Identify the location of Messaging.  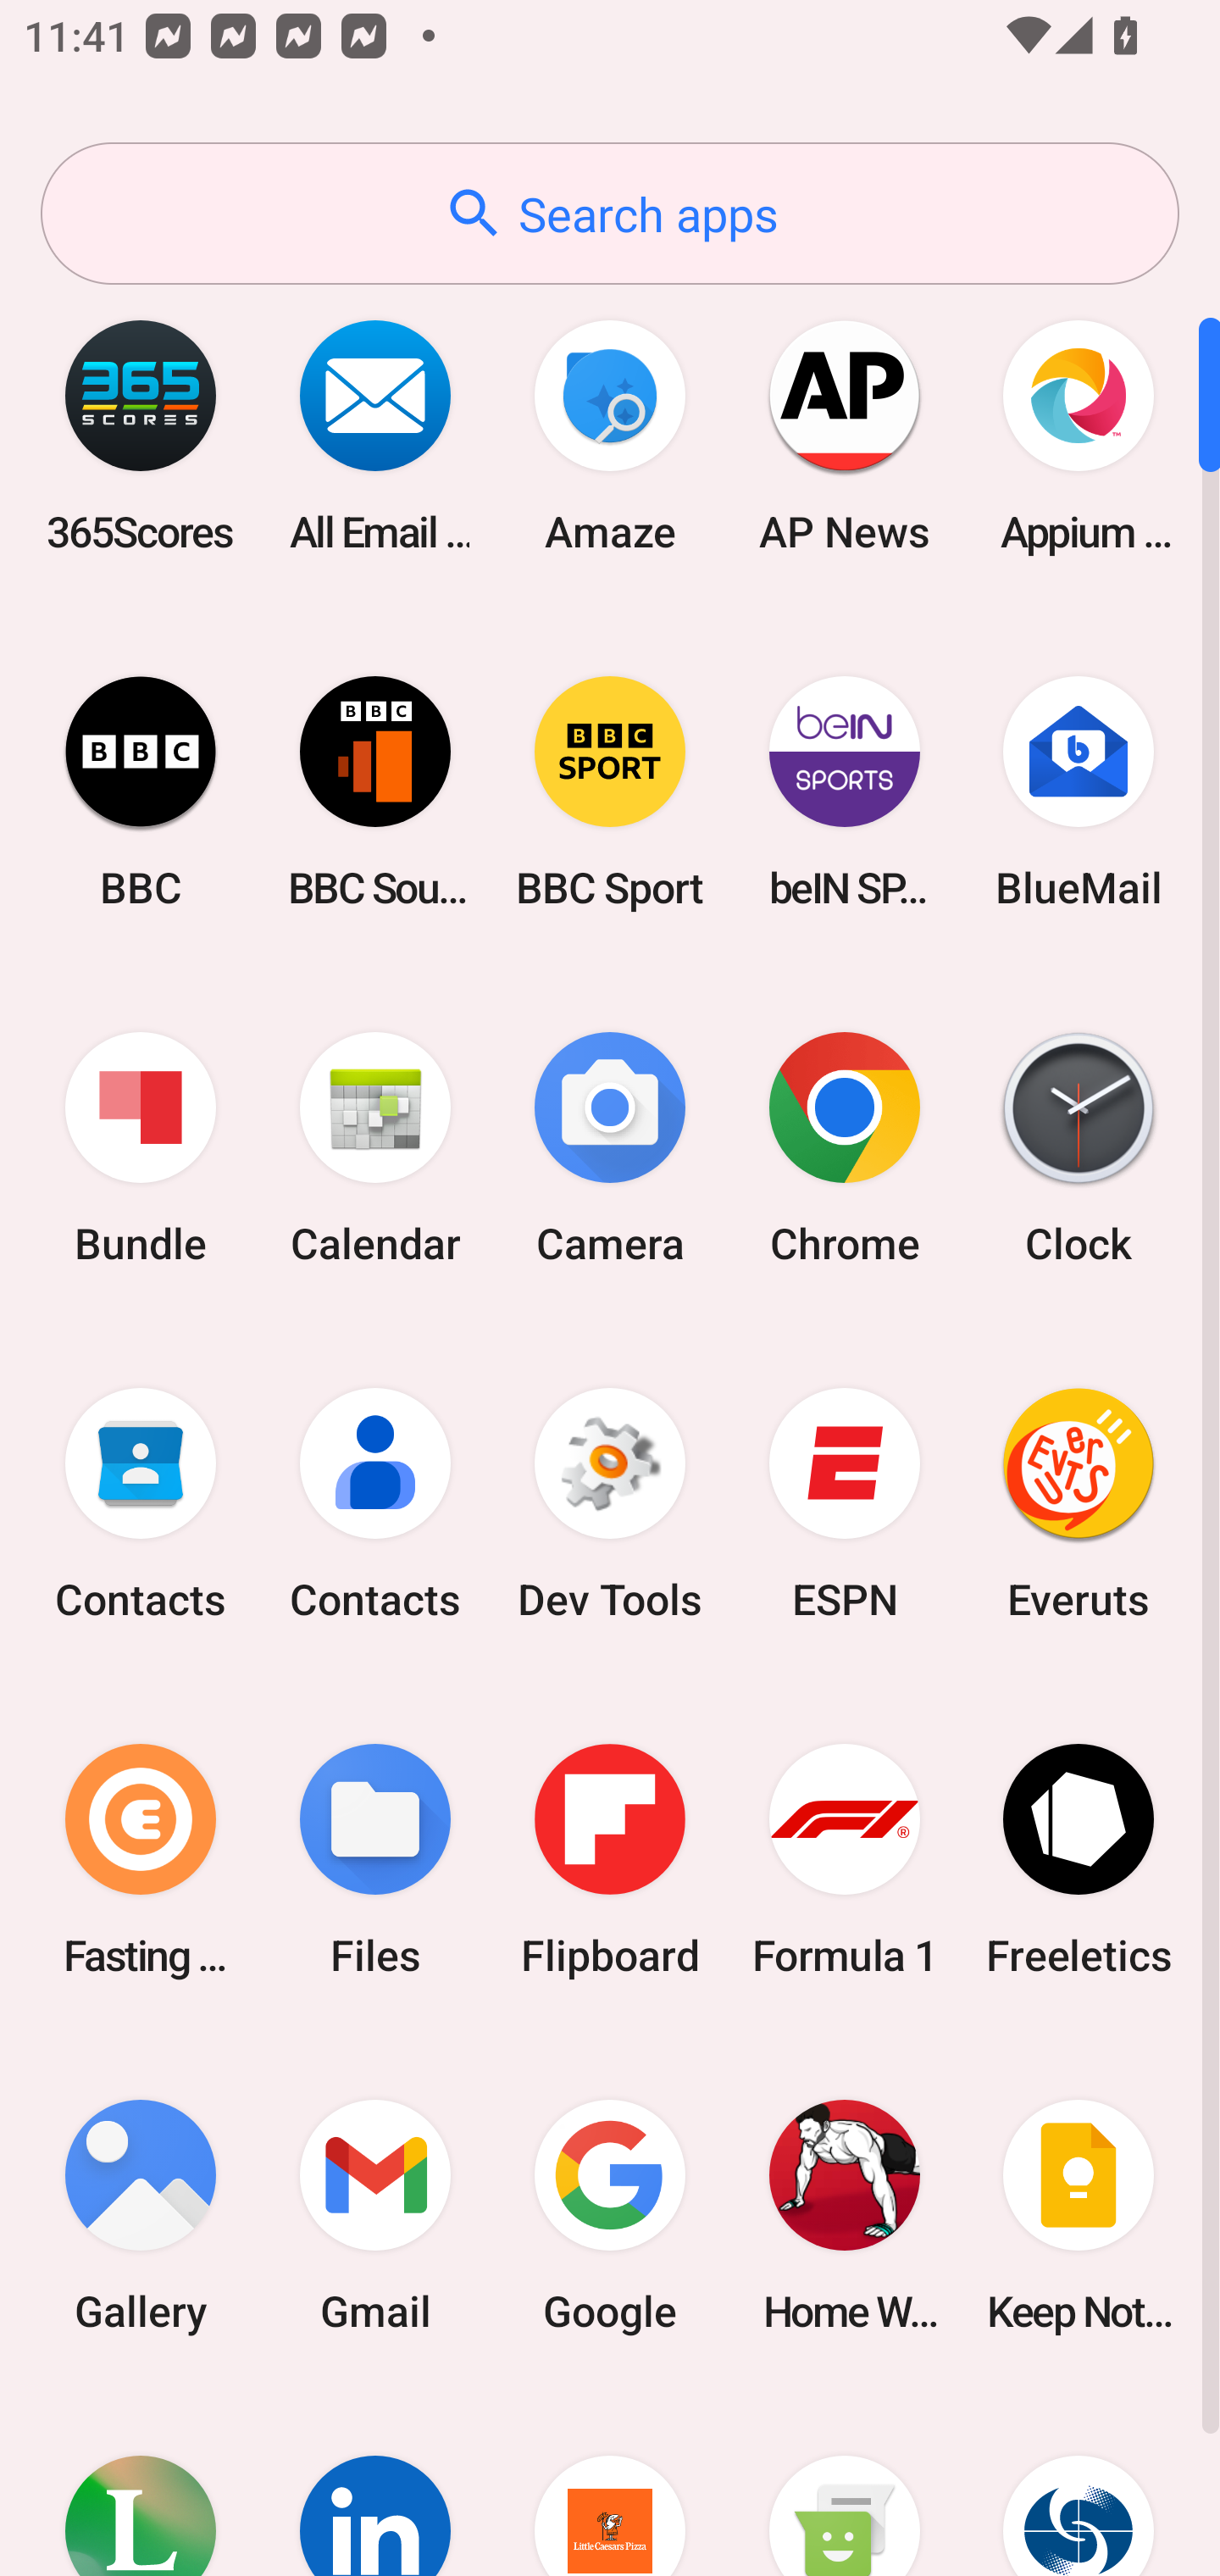
(844, 2484).